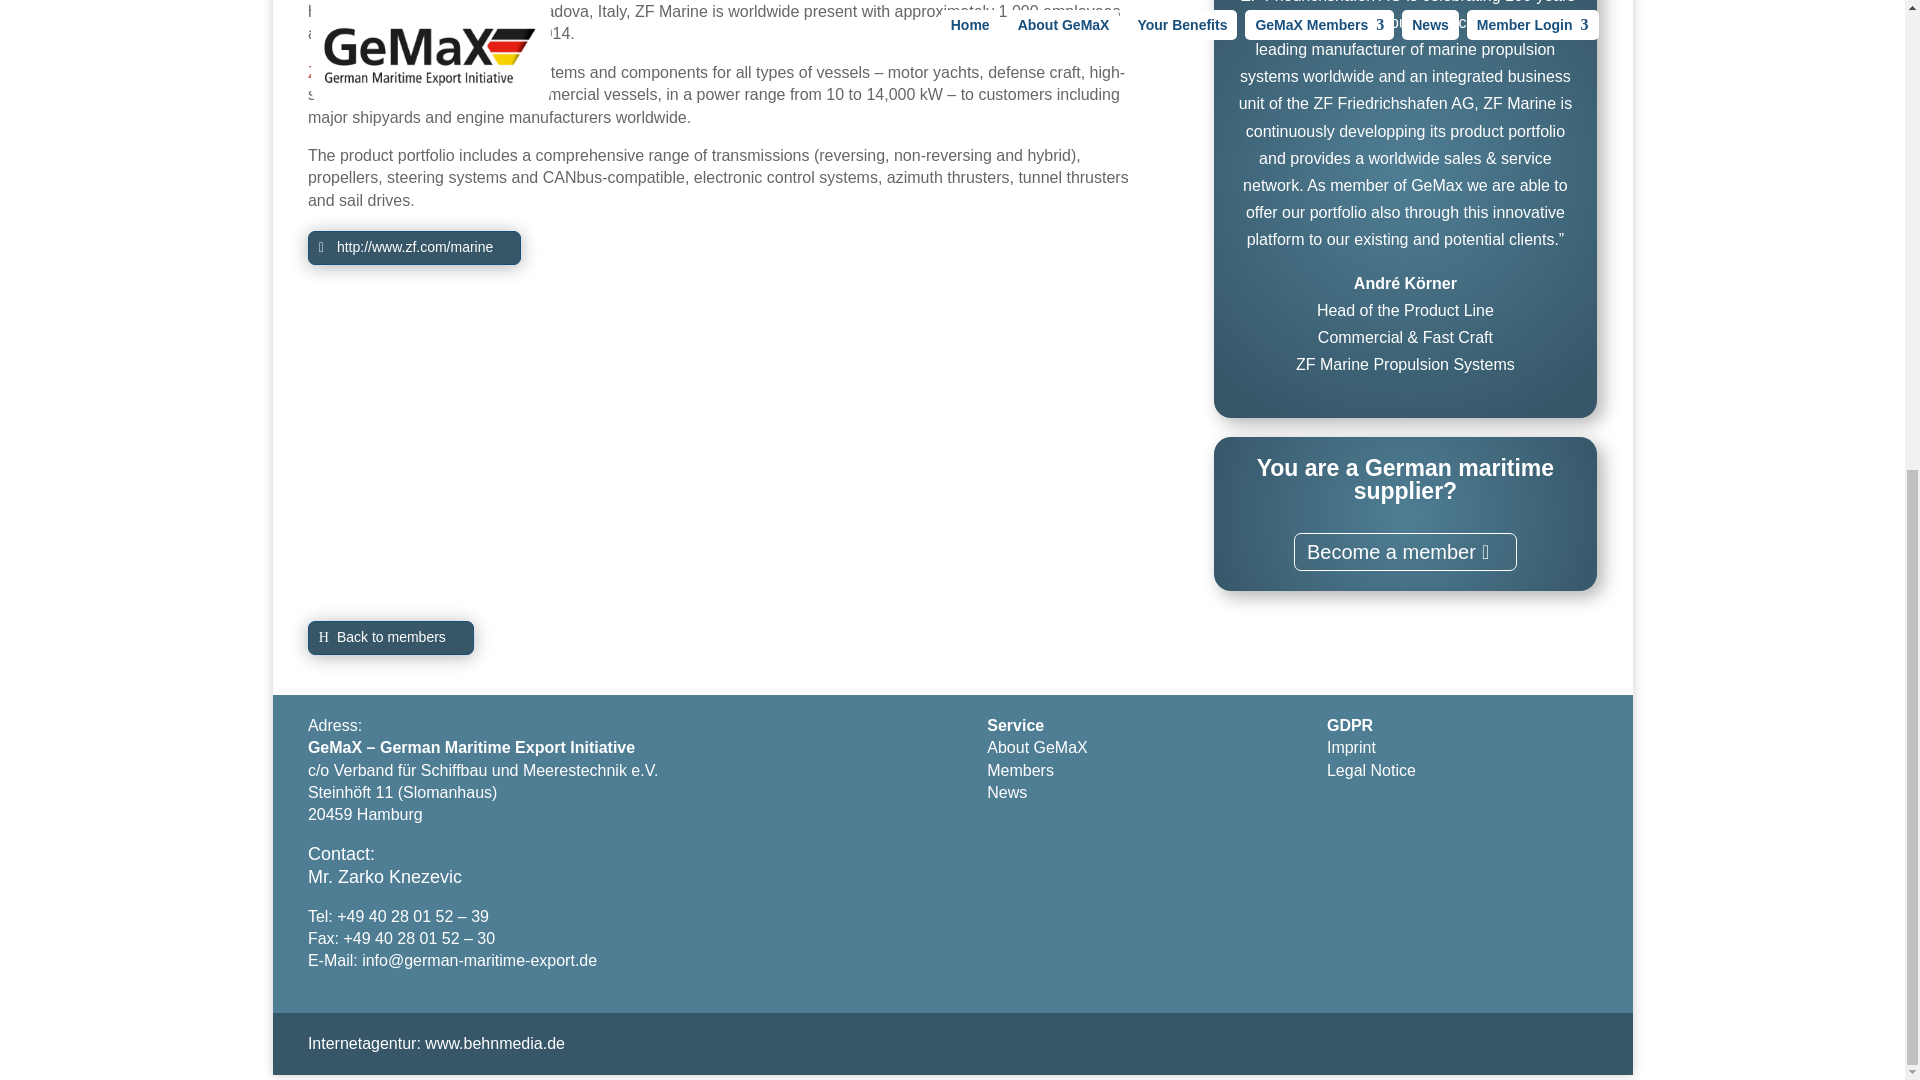 The height and width of the screenshot is (1080, 1920). Describe the element at coordinates (436, 1042) in the screenshot. I see `Internetagentur: www.behnmedia.de` at that location.